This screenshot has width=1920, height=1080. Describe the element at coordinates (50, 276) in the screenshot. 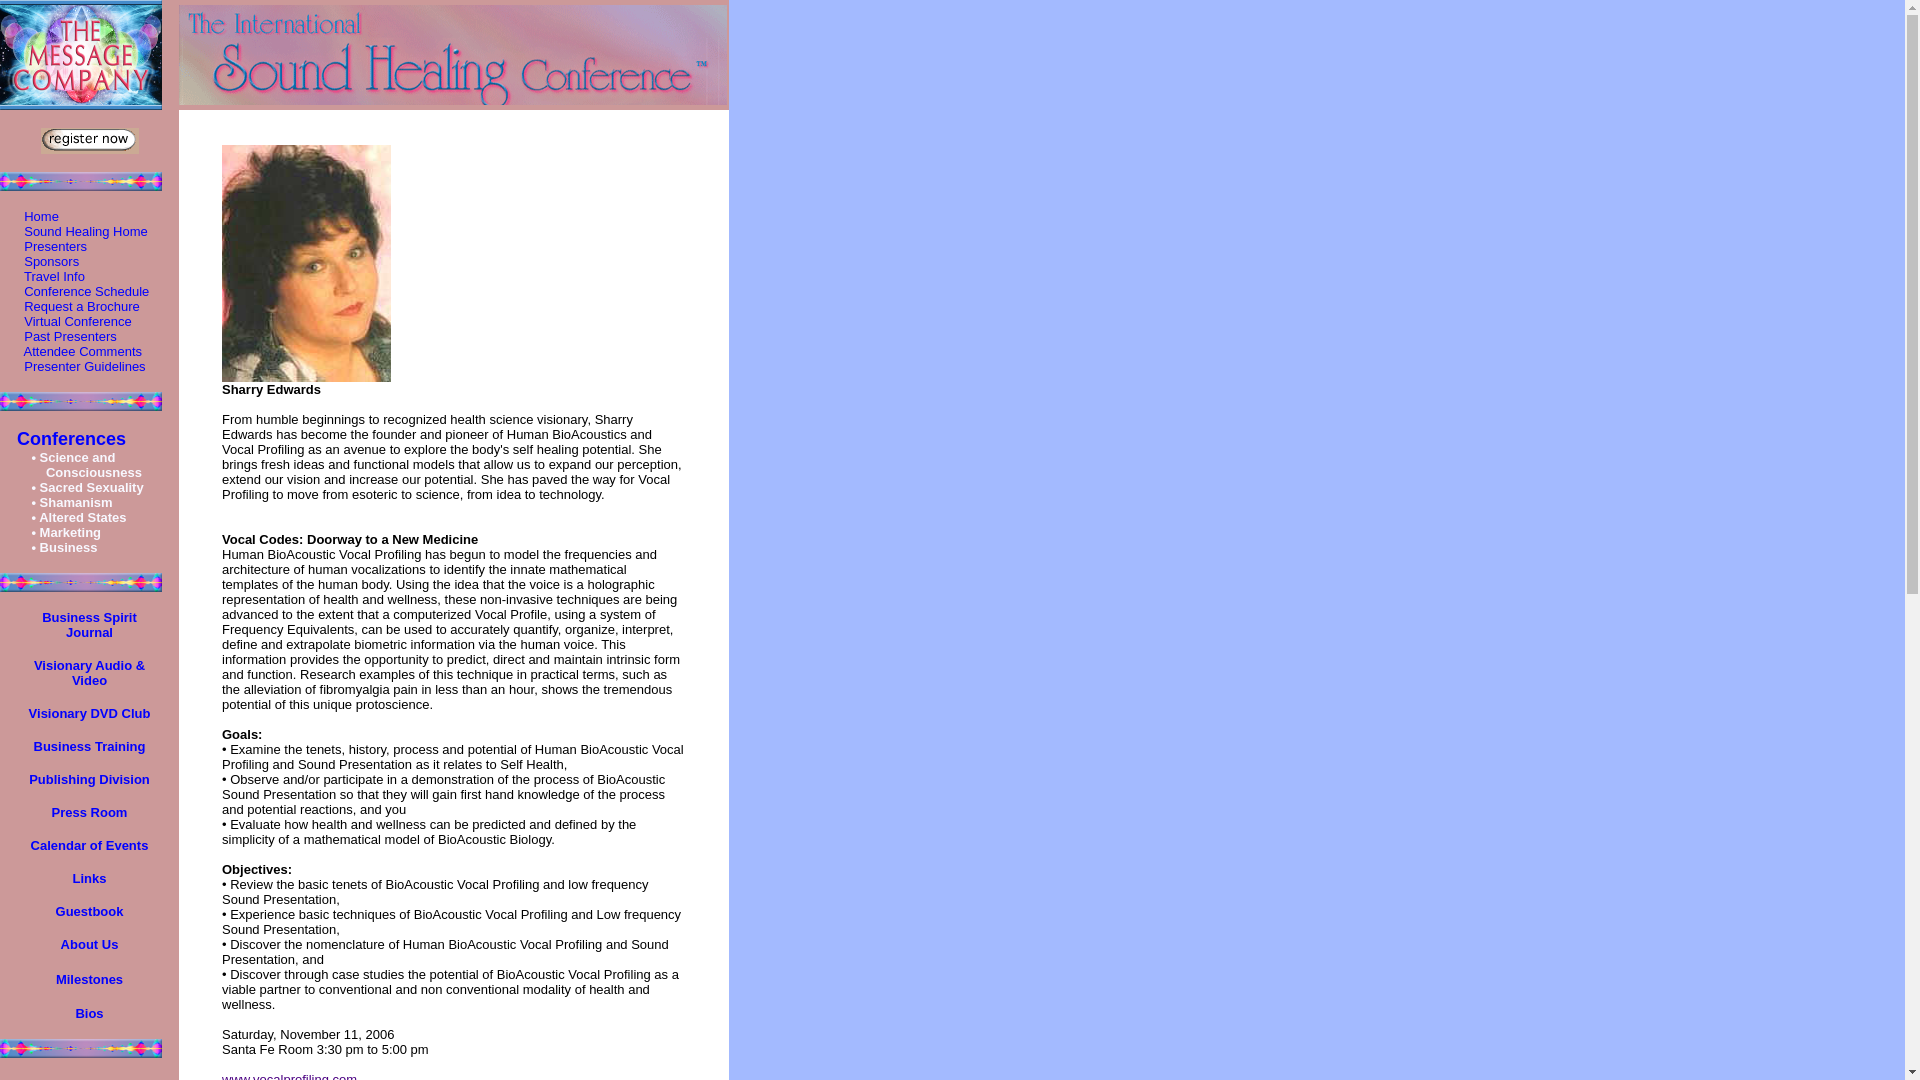

I see `Santa Fe travel Info` at that location.